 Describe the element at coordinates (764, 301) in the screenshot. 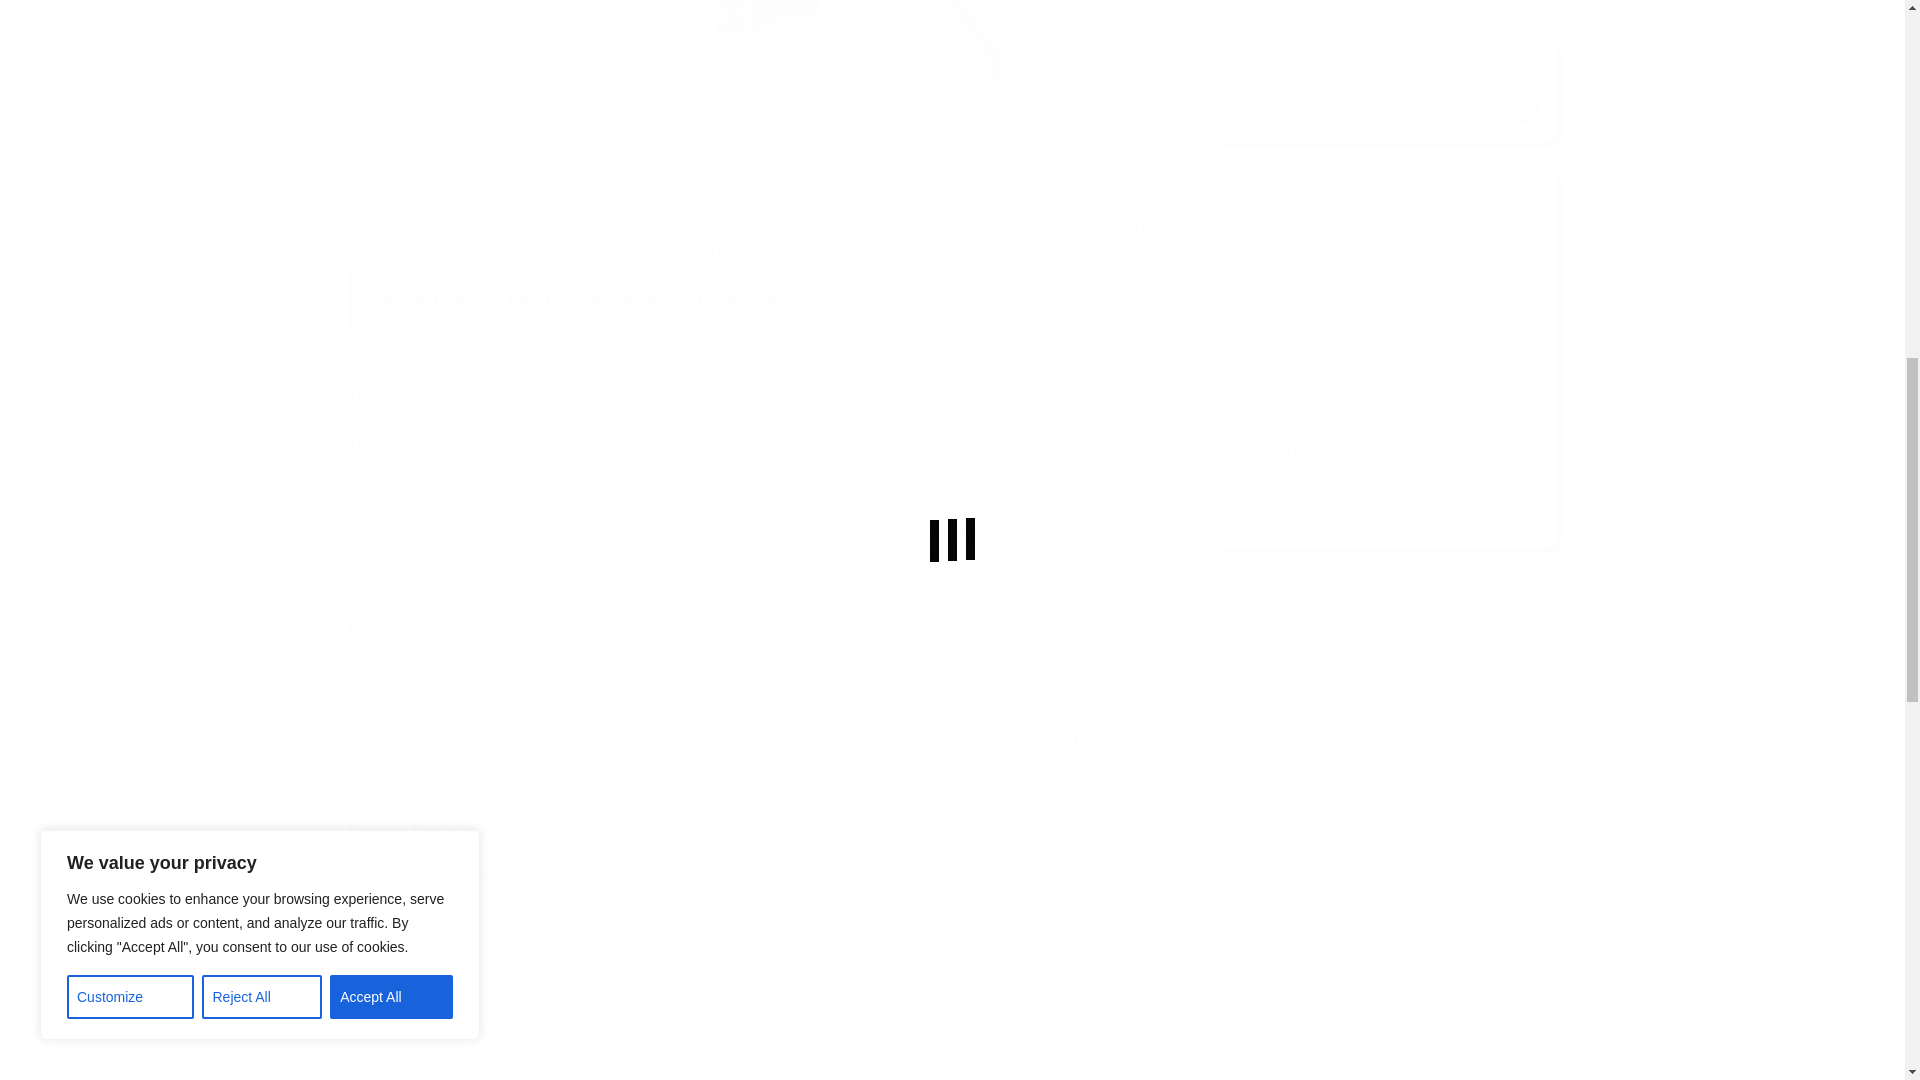

I see `  How to Enhance Your Garden with Stylish Plant Stands?` at that location.